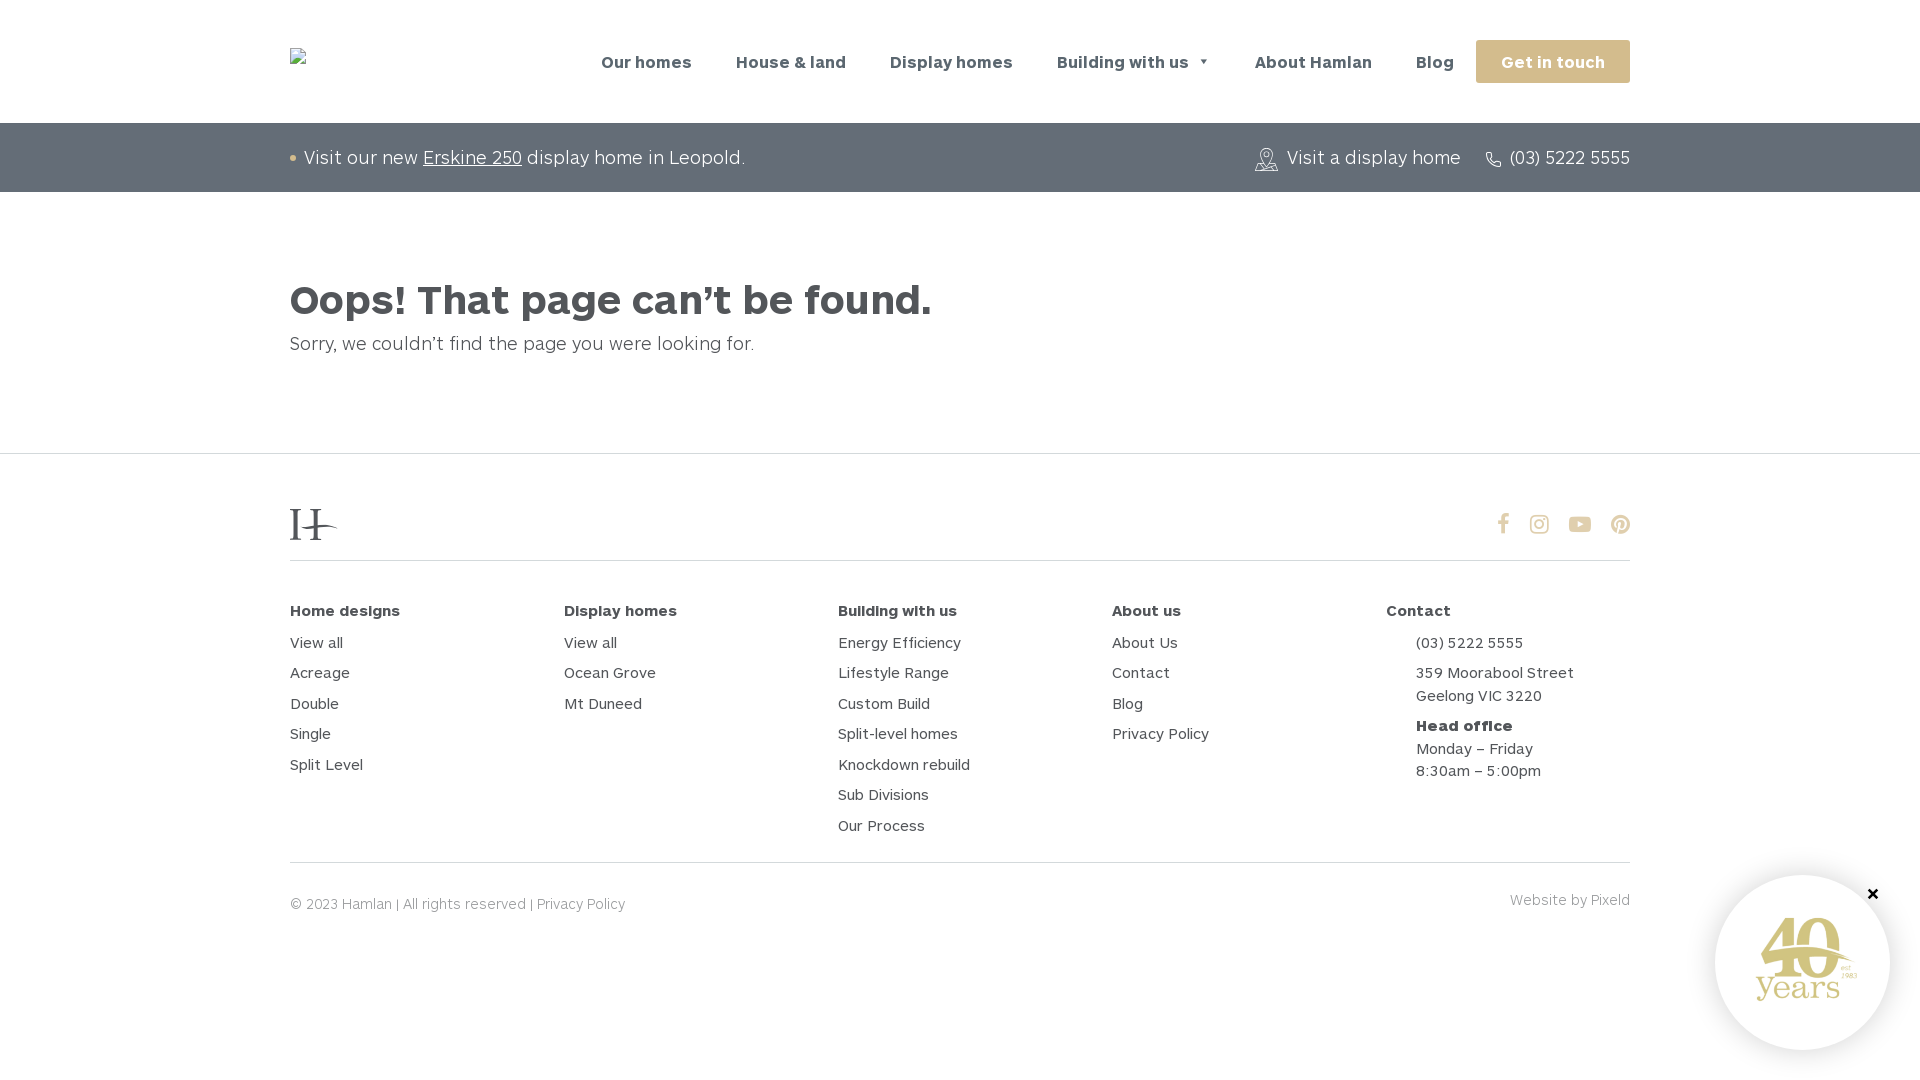 The image size is (1920, 1080). What do you see at coordinates (1234, 704) in the screenshot?
I see `Blog` at bounding box center [1234, 704].